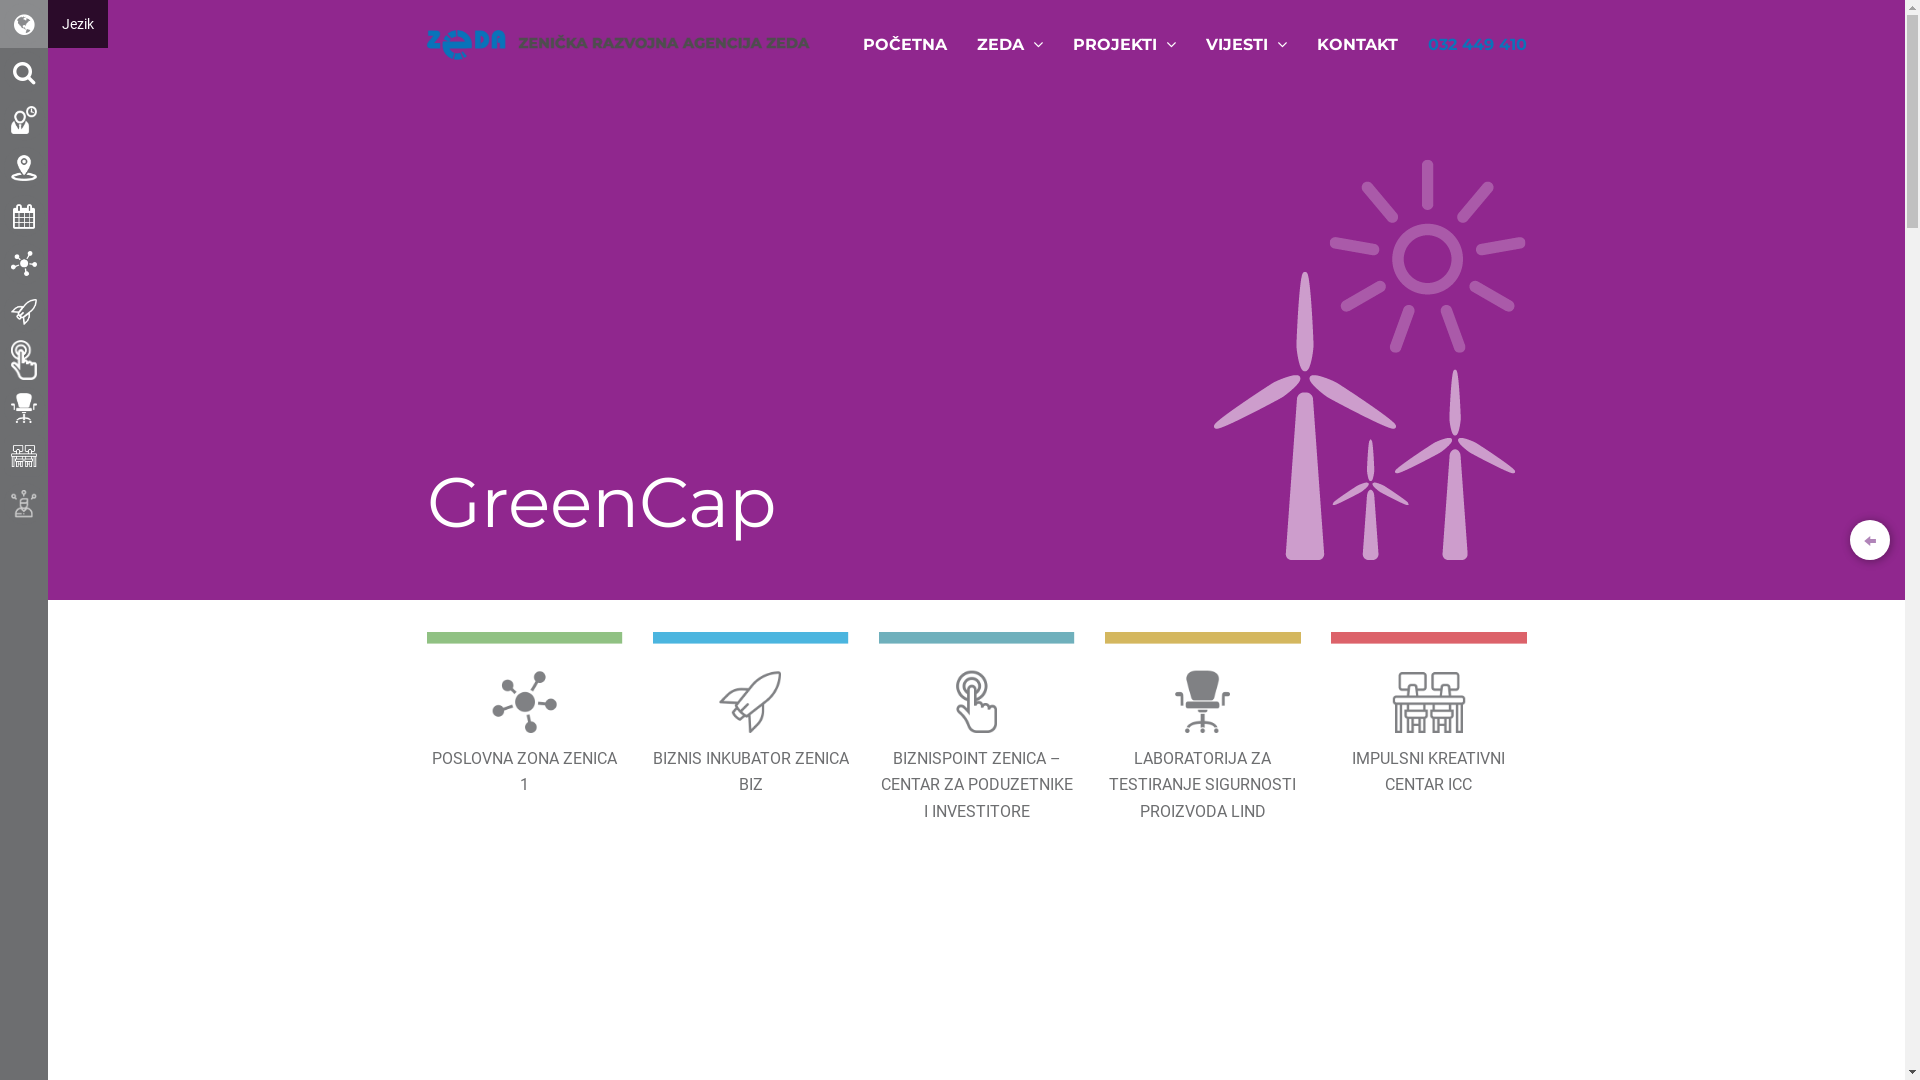  I want to click on LABORATORIJA ZA TESTIRANJE SIGURNOSTI PROIZVODA LIND, so click(1202, 728).